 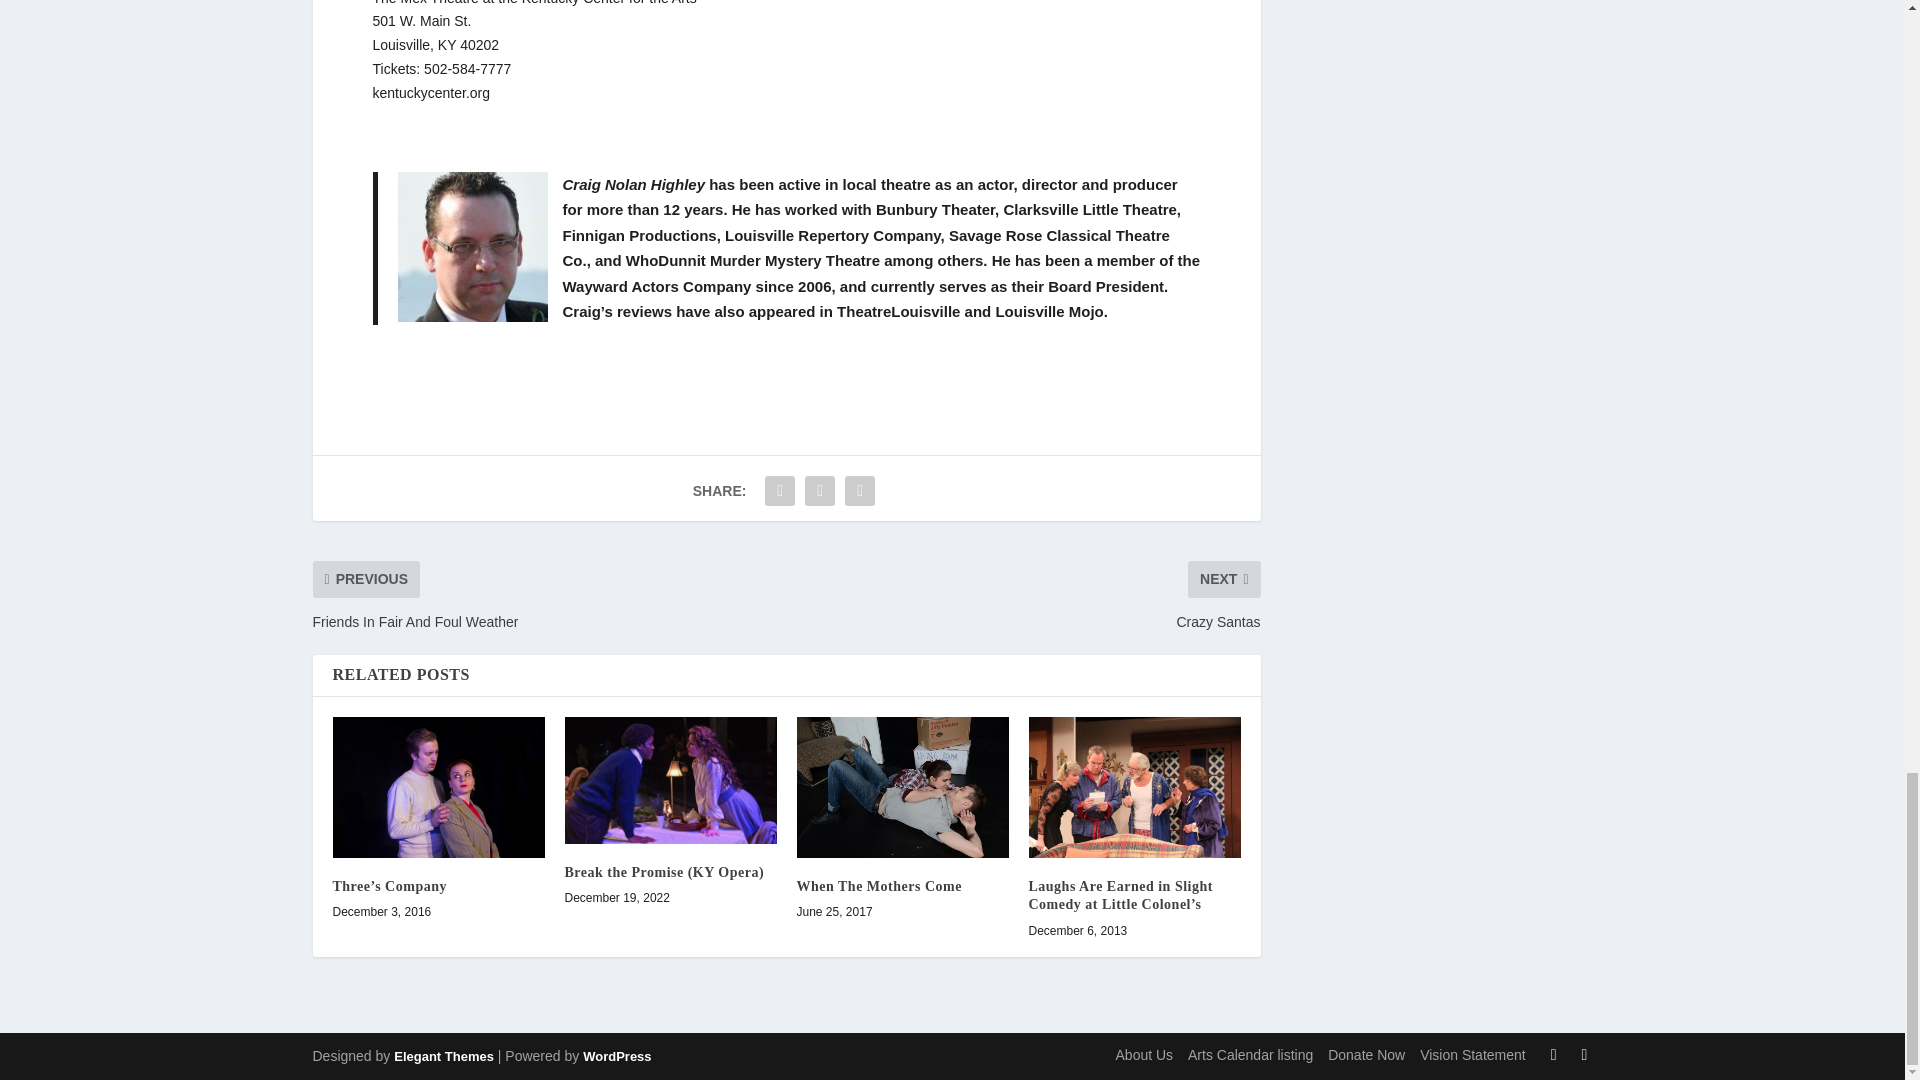 What do you see at coordinates (780, 490) in the screenshot?
I see `Share "Frightened Of Being Alive" via Facebook` at bounding box center [780, 490].